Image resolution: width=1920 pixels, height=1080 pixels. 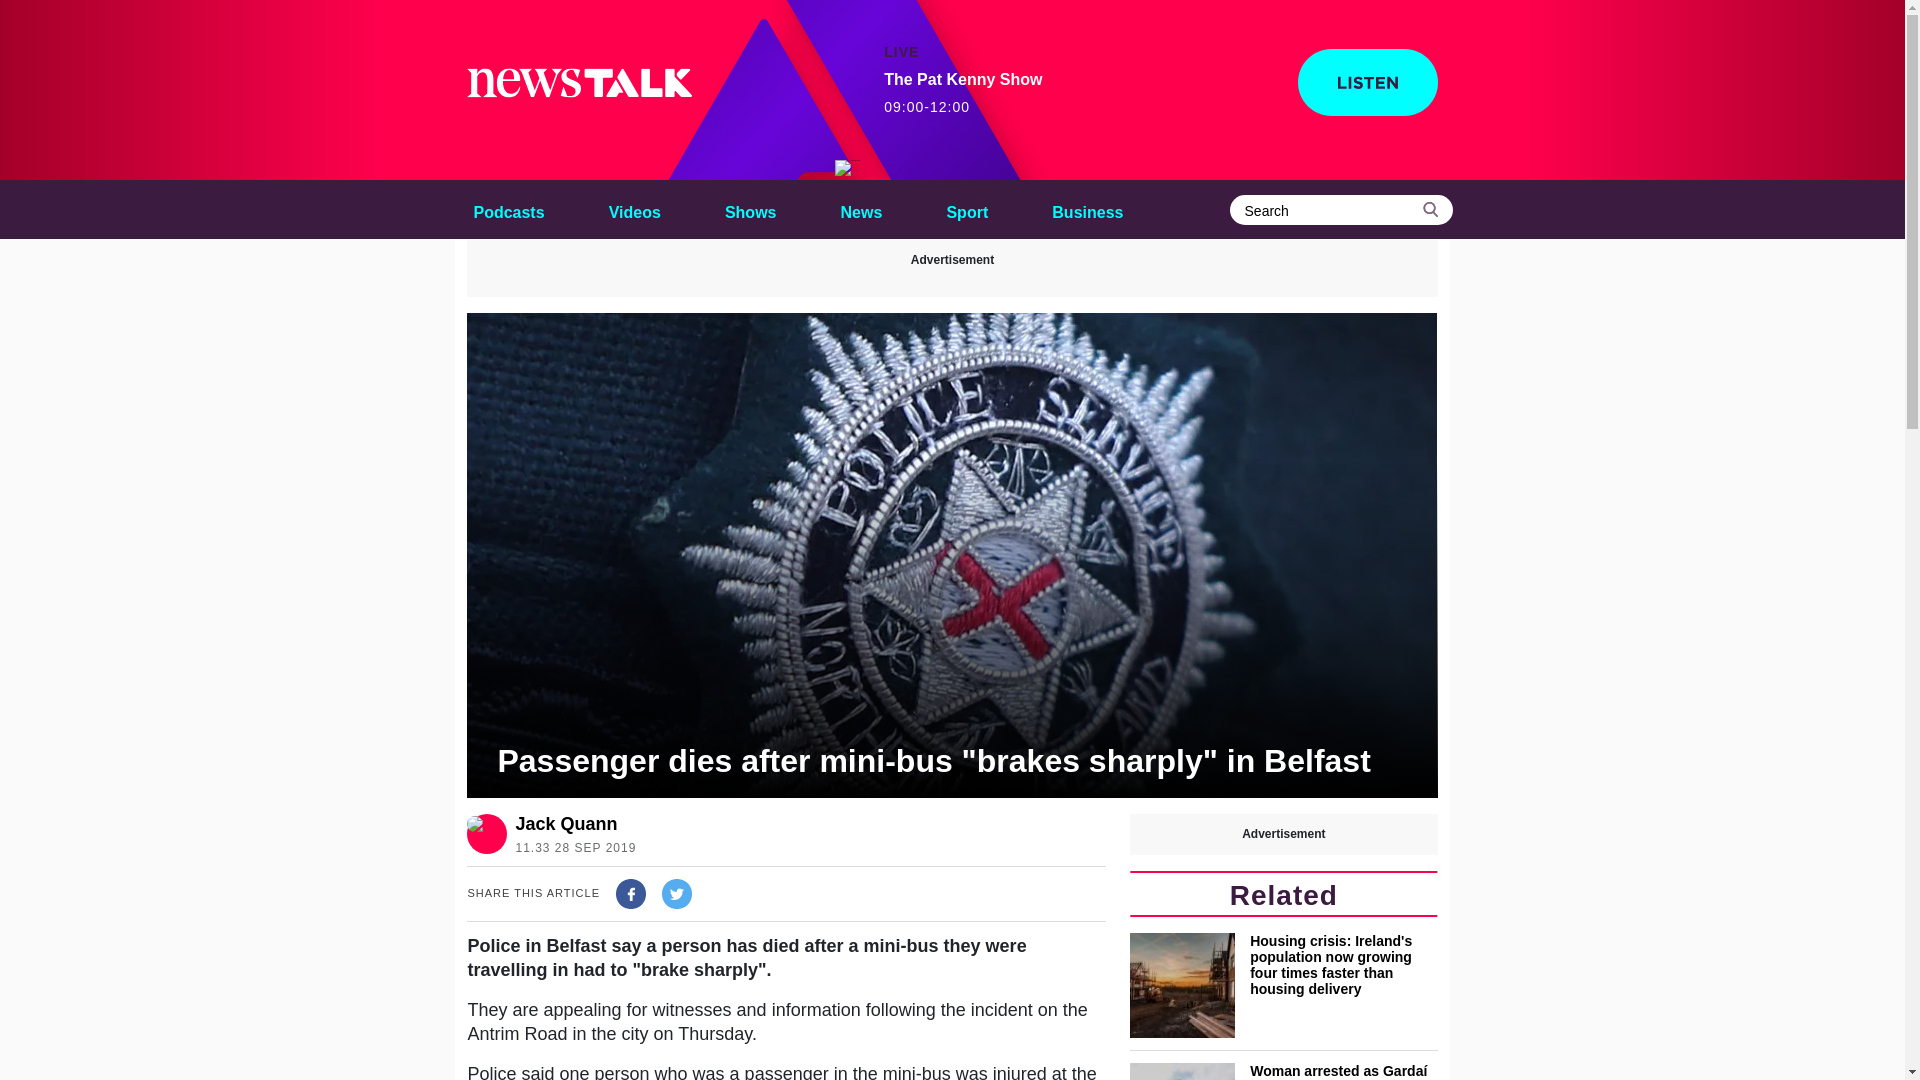 What do you see at coordinates (508, 209) in the screenshot?
I see `Podcasts` at bounding box center [508, 209].